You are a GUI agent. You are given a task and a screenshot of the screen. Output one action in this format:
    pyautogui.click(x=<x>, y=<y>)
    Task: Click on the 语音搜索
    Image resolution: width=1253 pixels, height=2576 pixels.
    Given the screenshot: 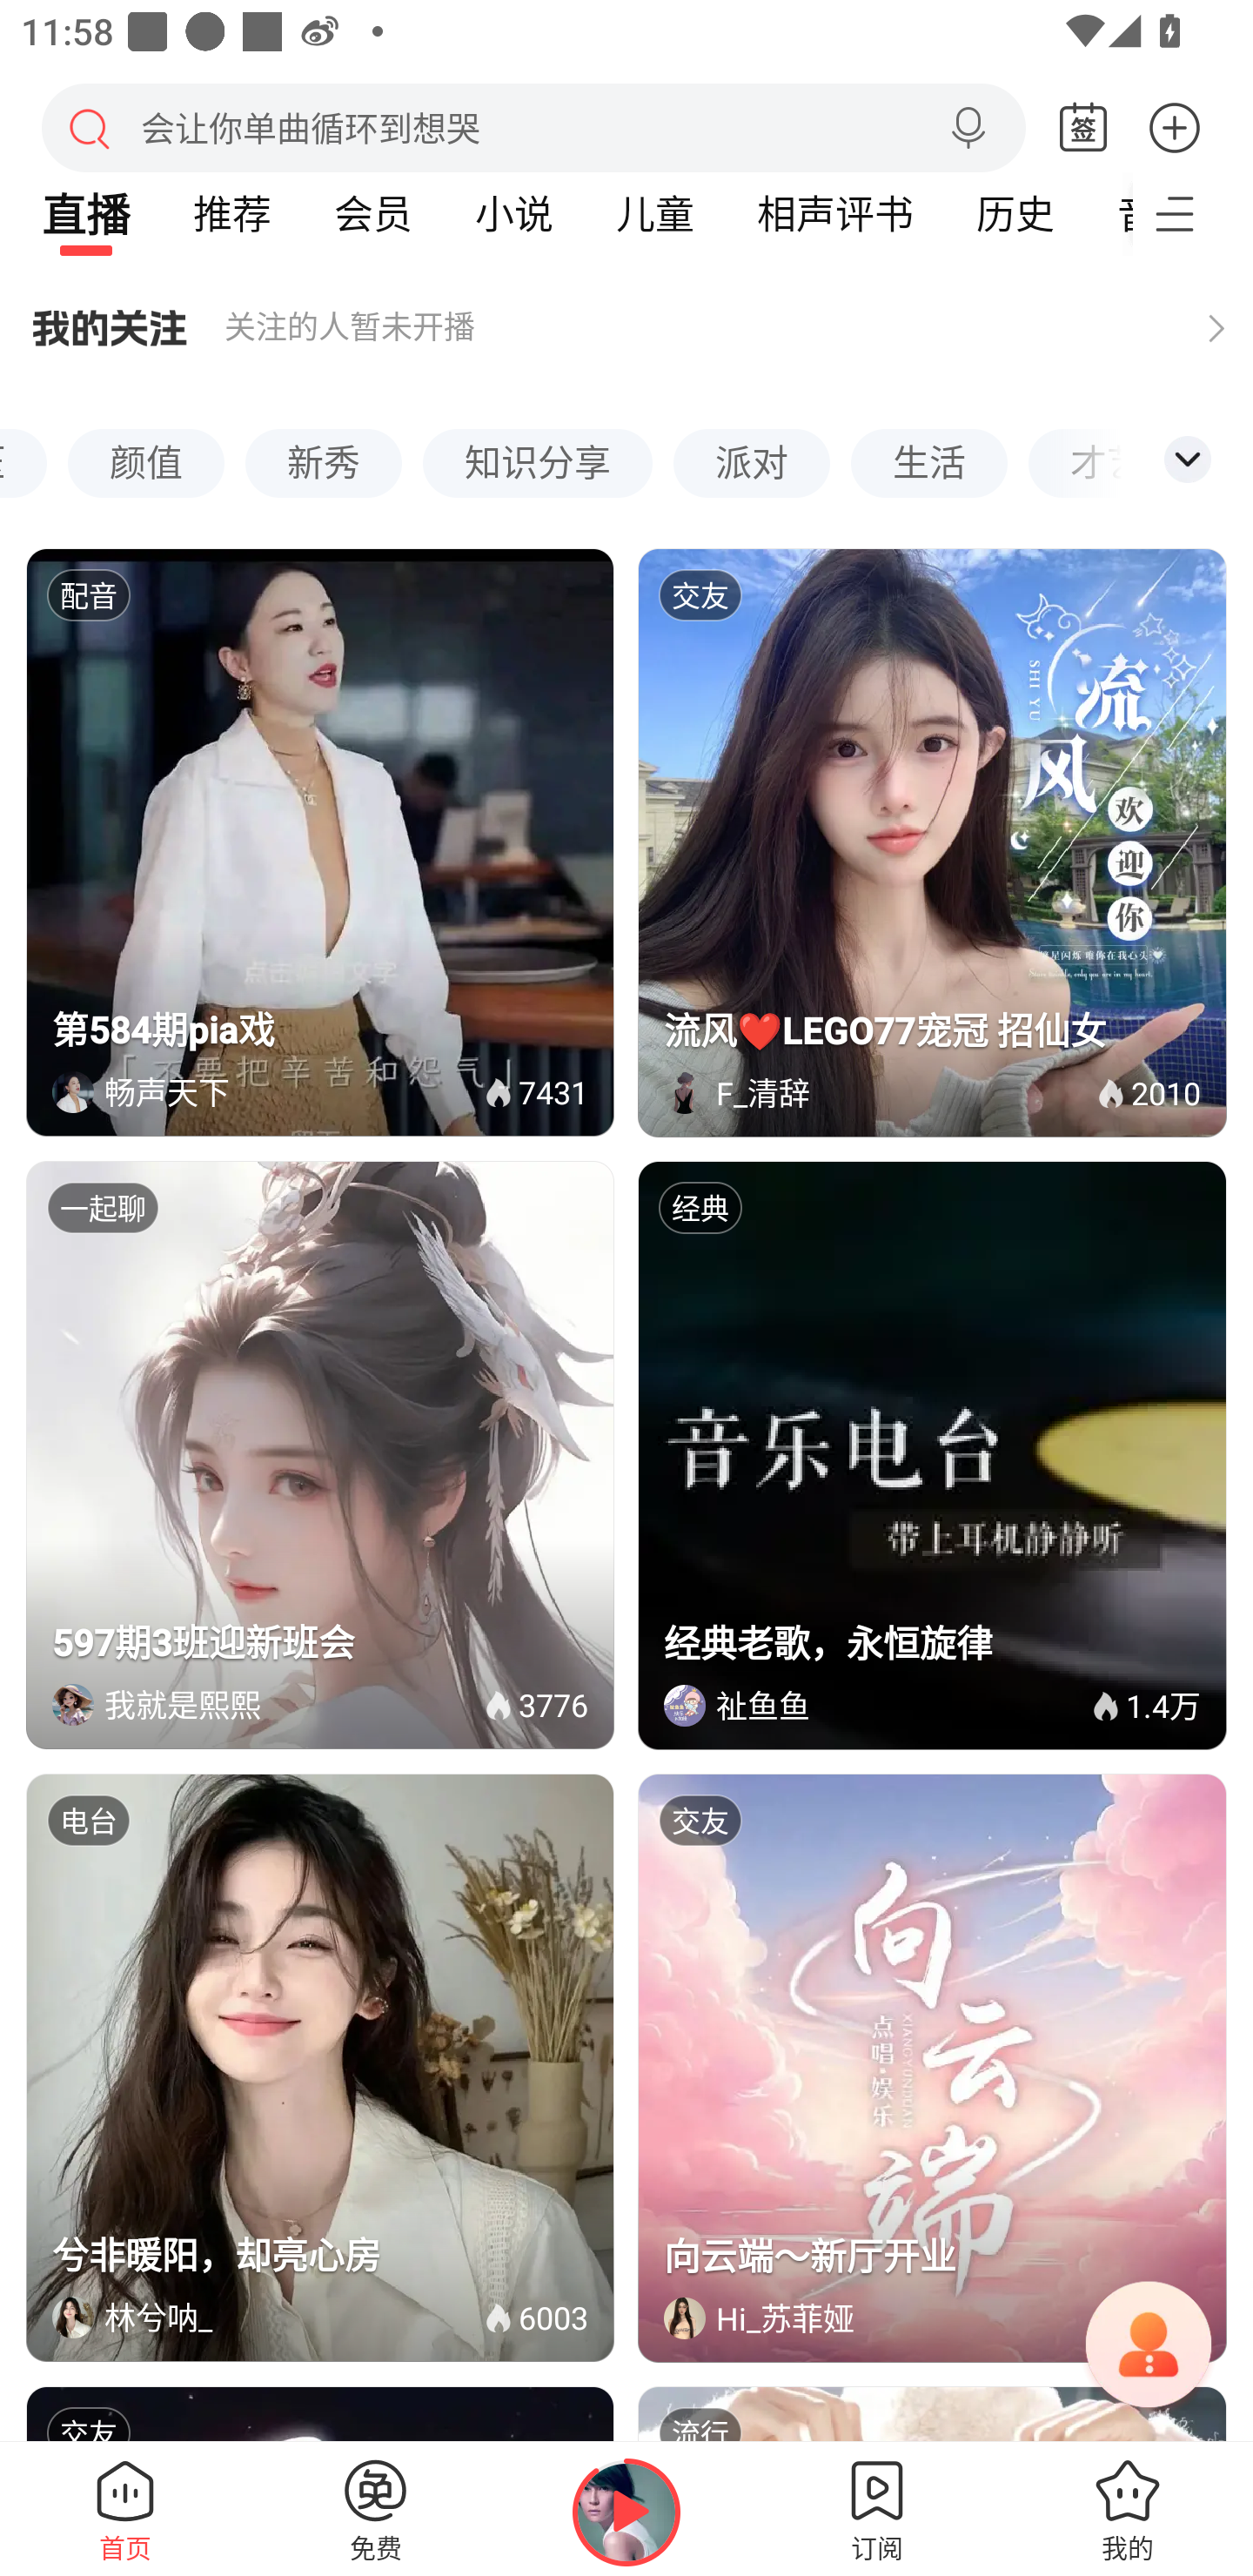 What is the action you would take?
    pyautogui.click(x=968, y=129)
    